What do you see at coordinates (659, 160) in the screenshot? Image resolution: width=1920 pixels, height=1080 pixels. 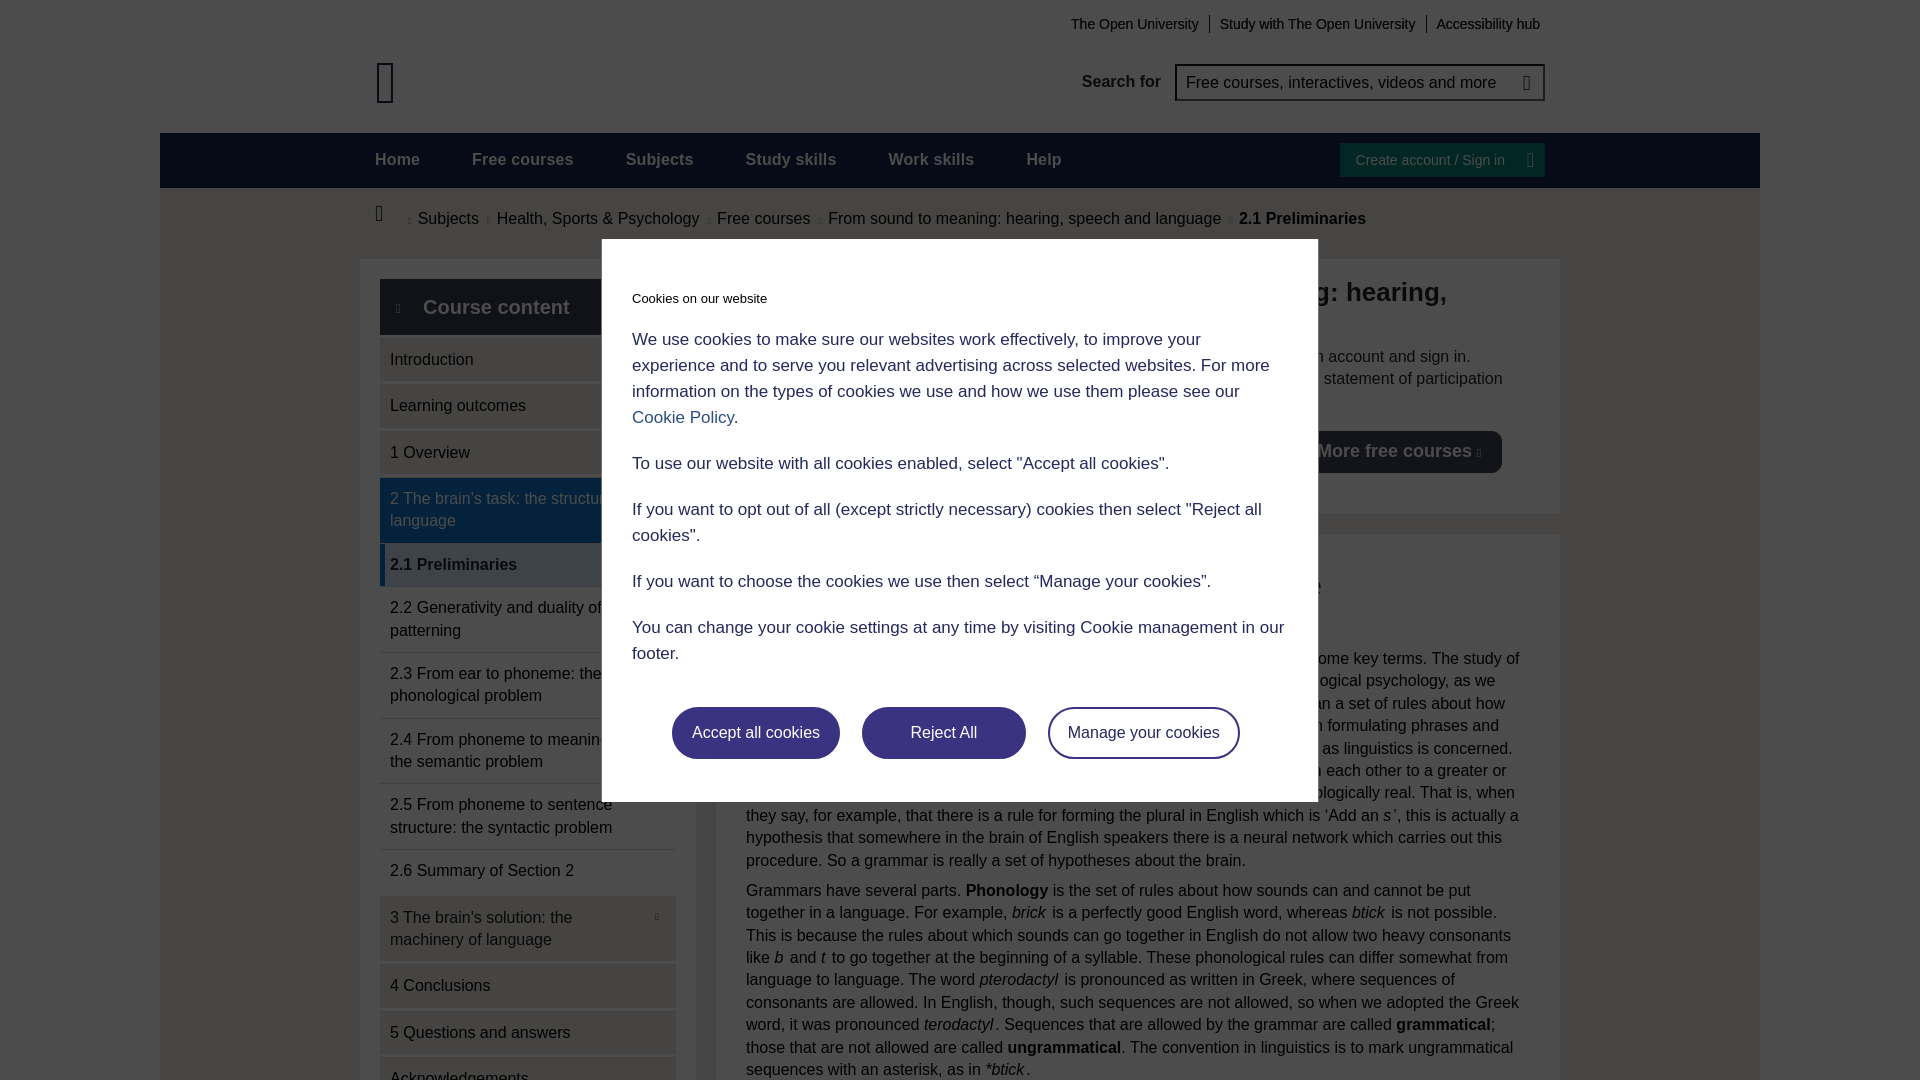 I see `Subjects` at bounding box center [659, 160].